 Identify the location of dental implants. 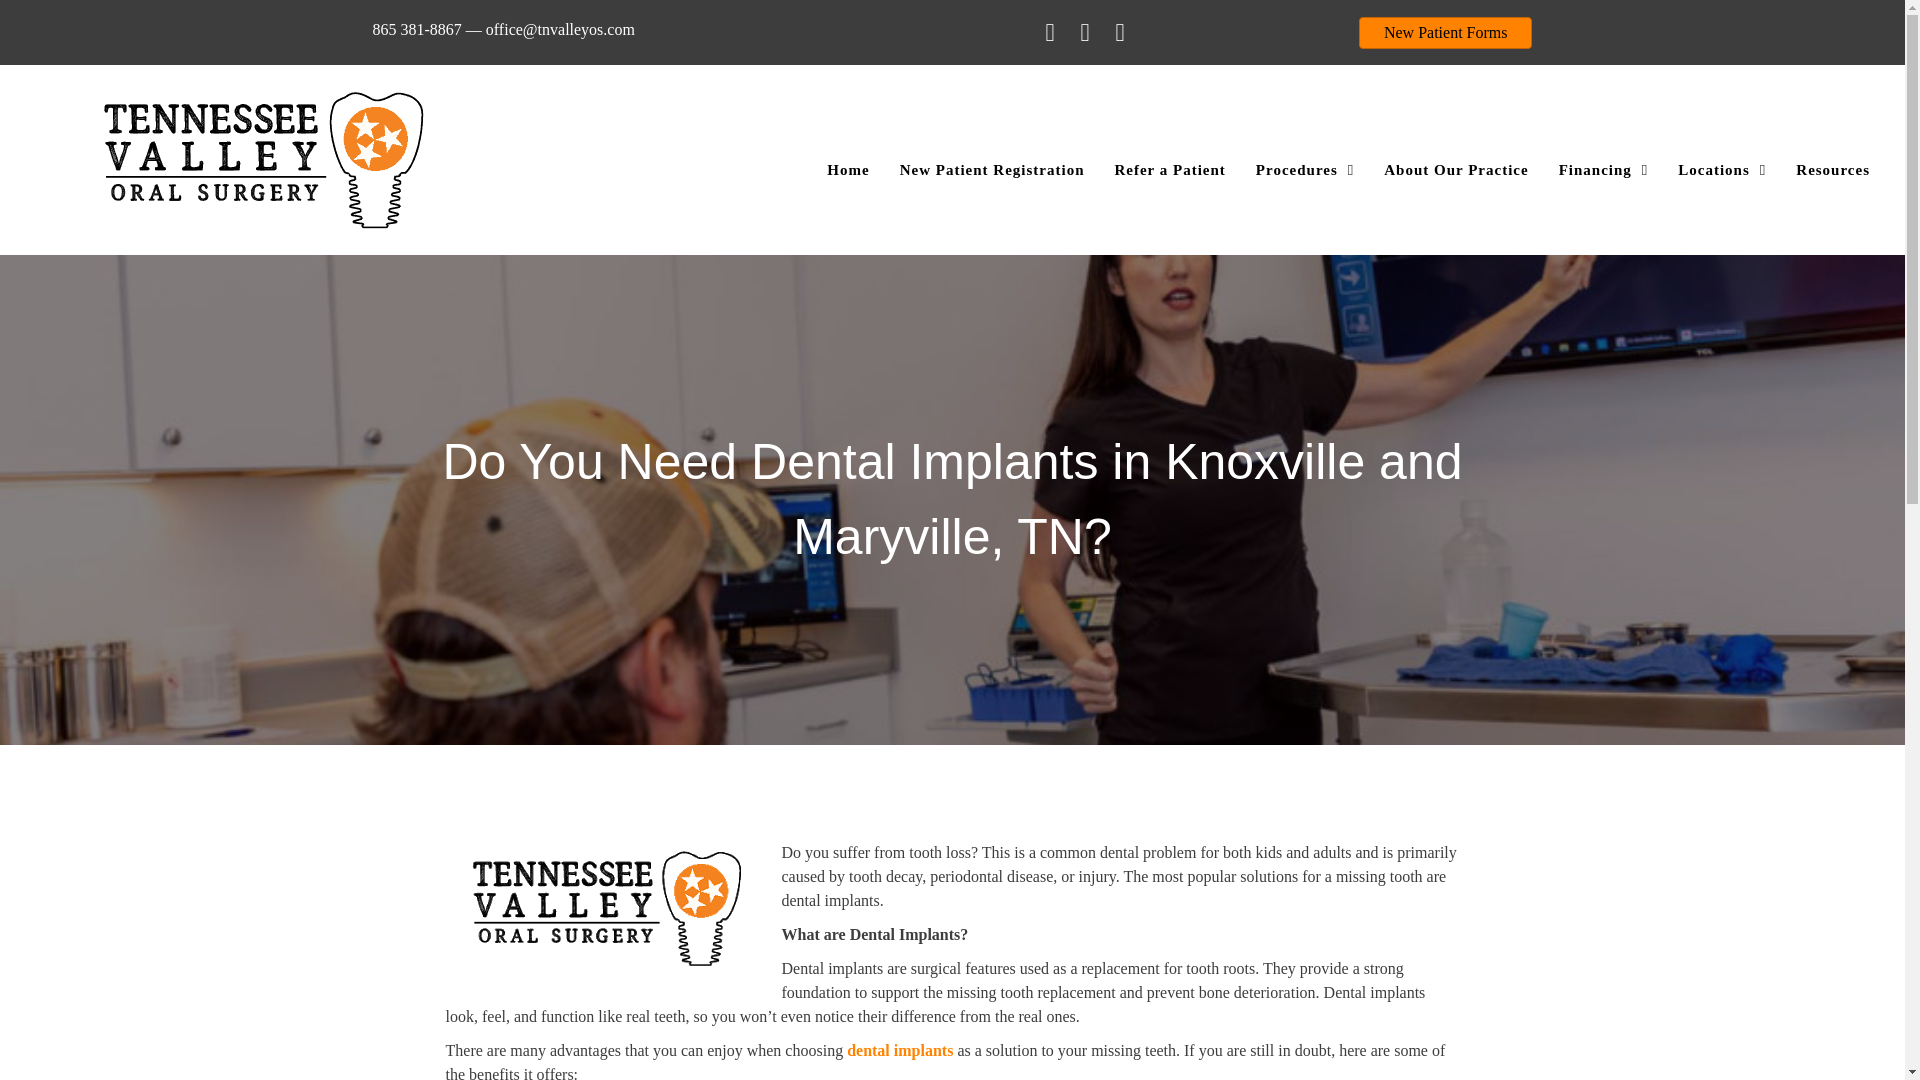
(899, 1050).